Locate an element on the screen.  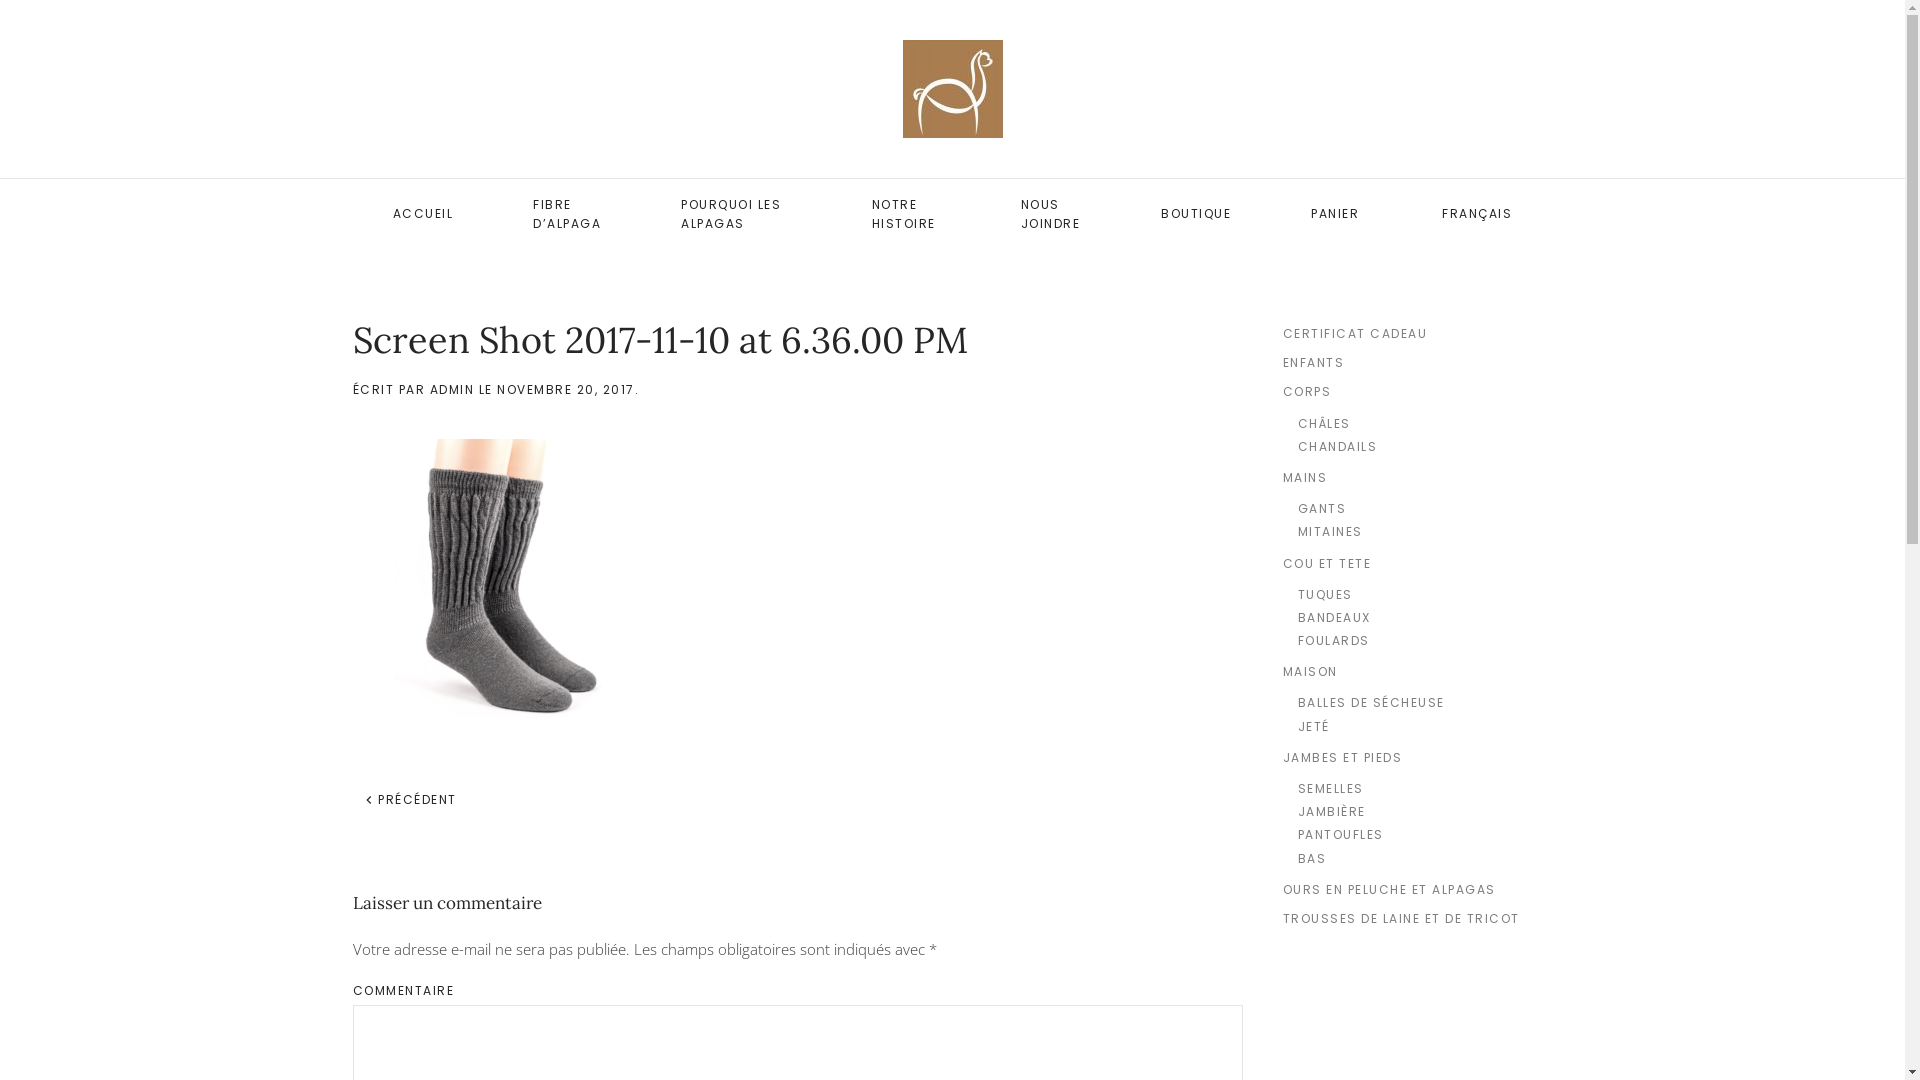
POURQUOI LES ALPAGAS is located at coordinates (736, 214).